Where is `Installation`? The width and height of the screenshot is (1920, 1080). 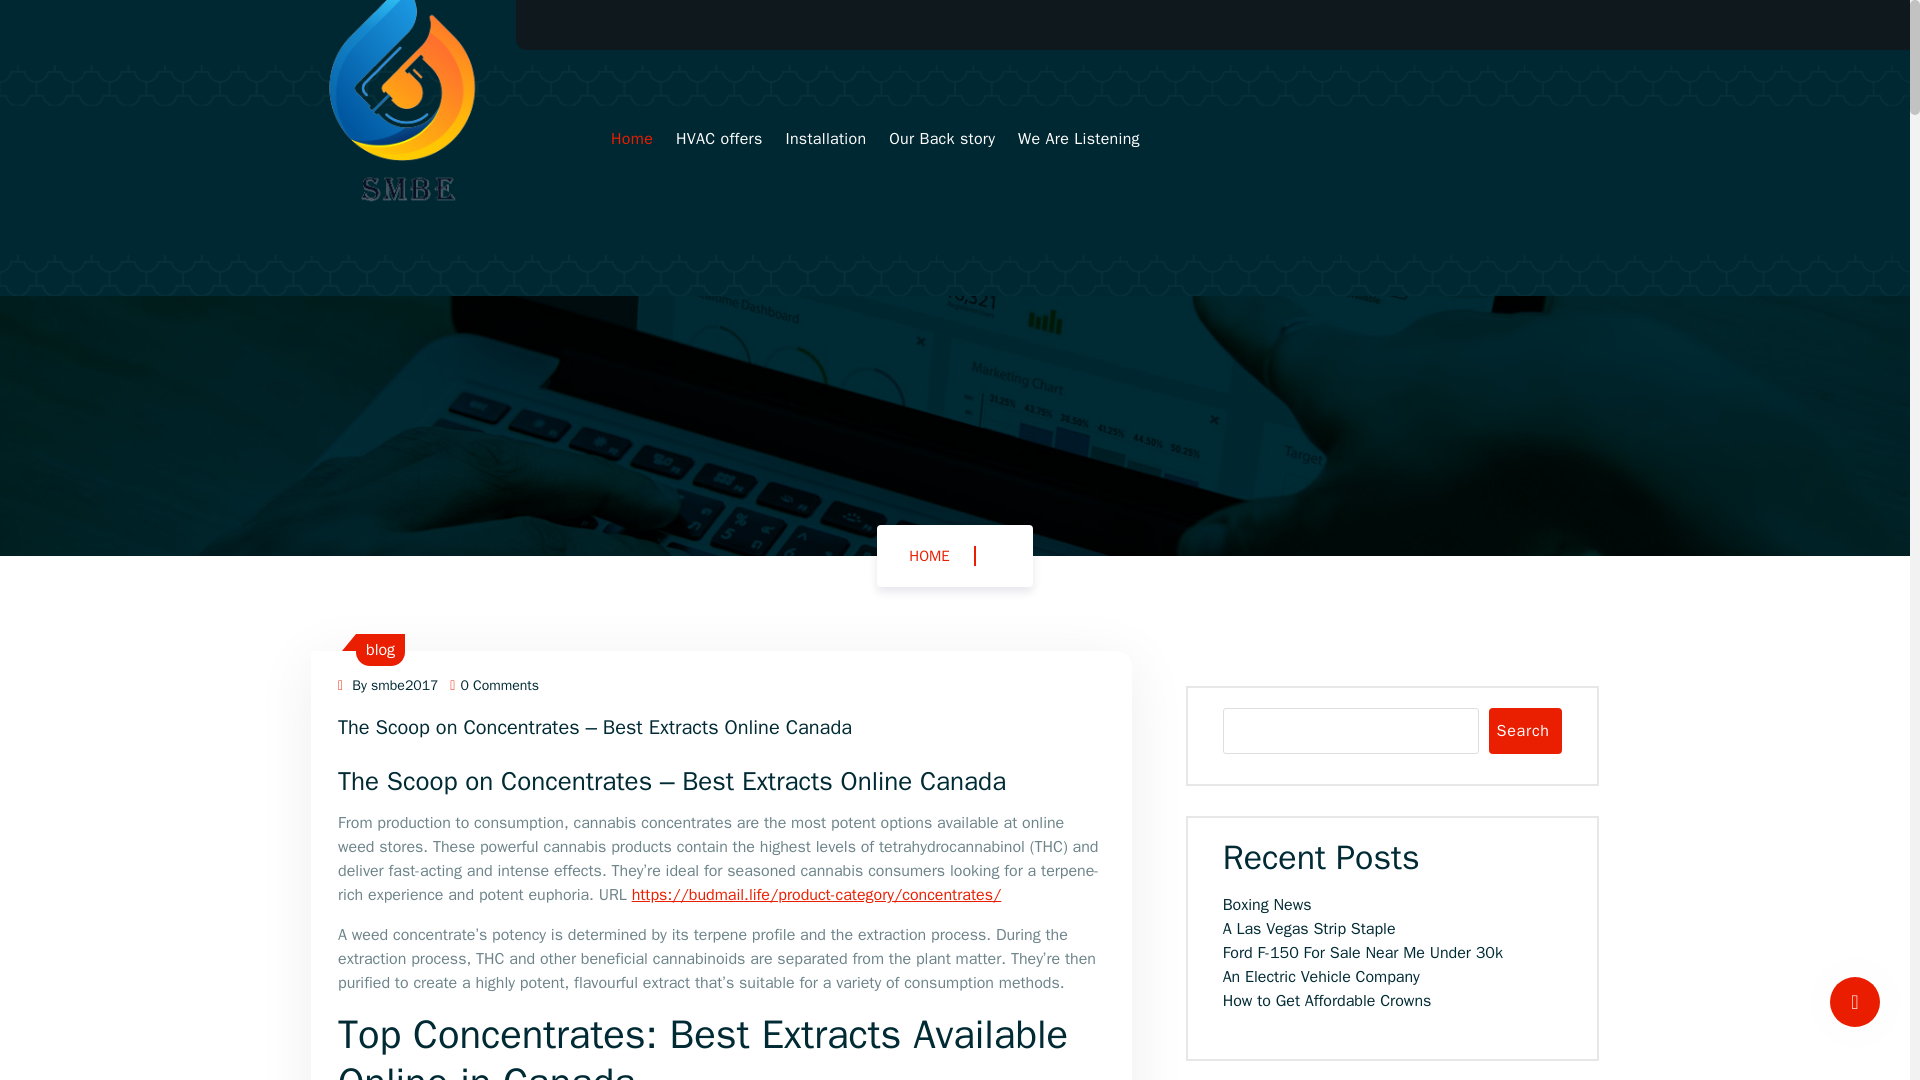 Installation is located at coordinates (825, 139).